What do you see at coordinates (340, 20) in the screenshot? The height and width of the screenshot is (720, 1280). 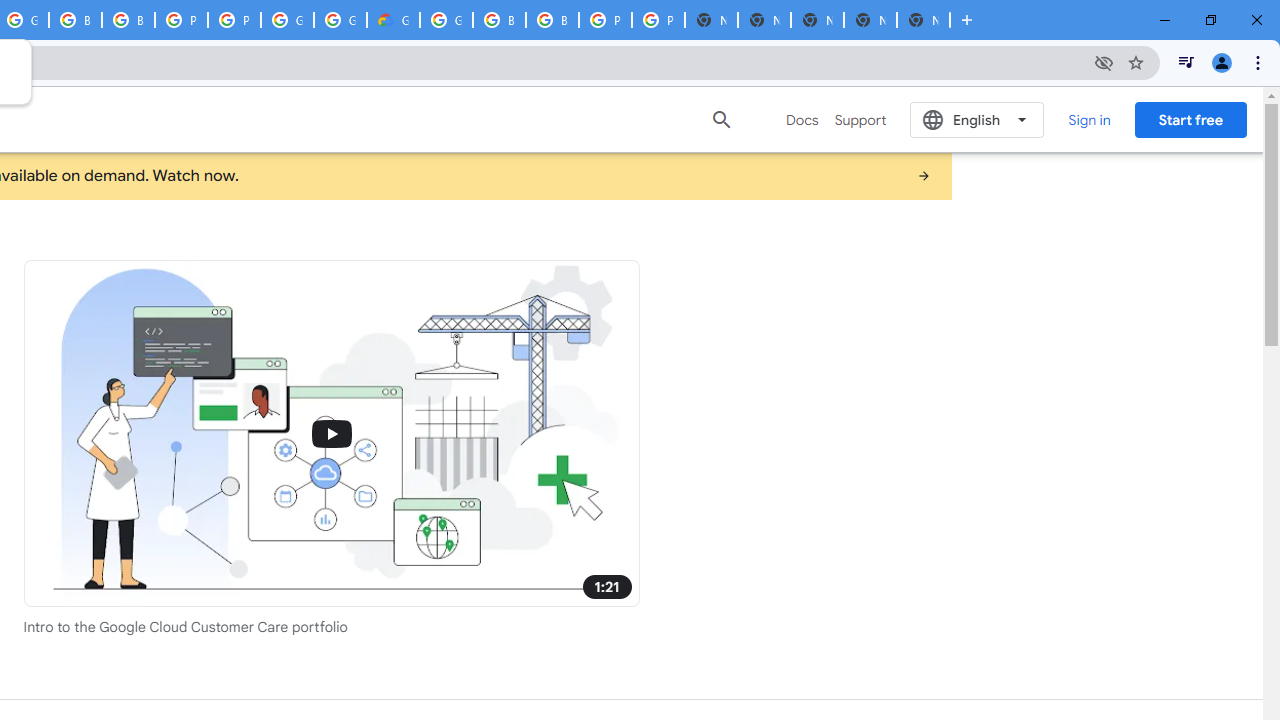 I see `Google Cloud Platform` at bounding box center [340, 20].